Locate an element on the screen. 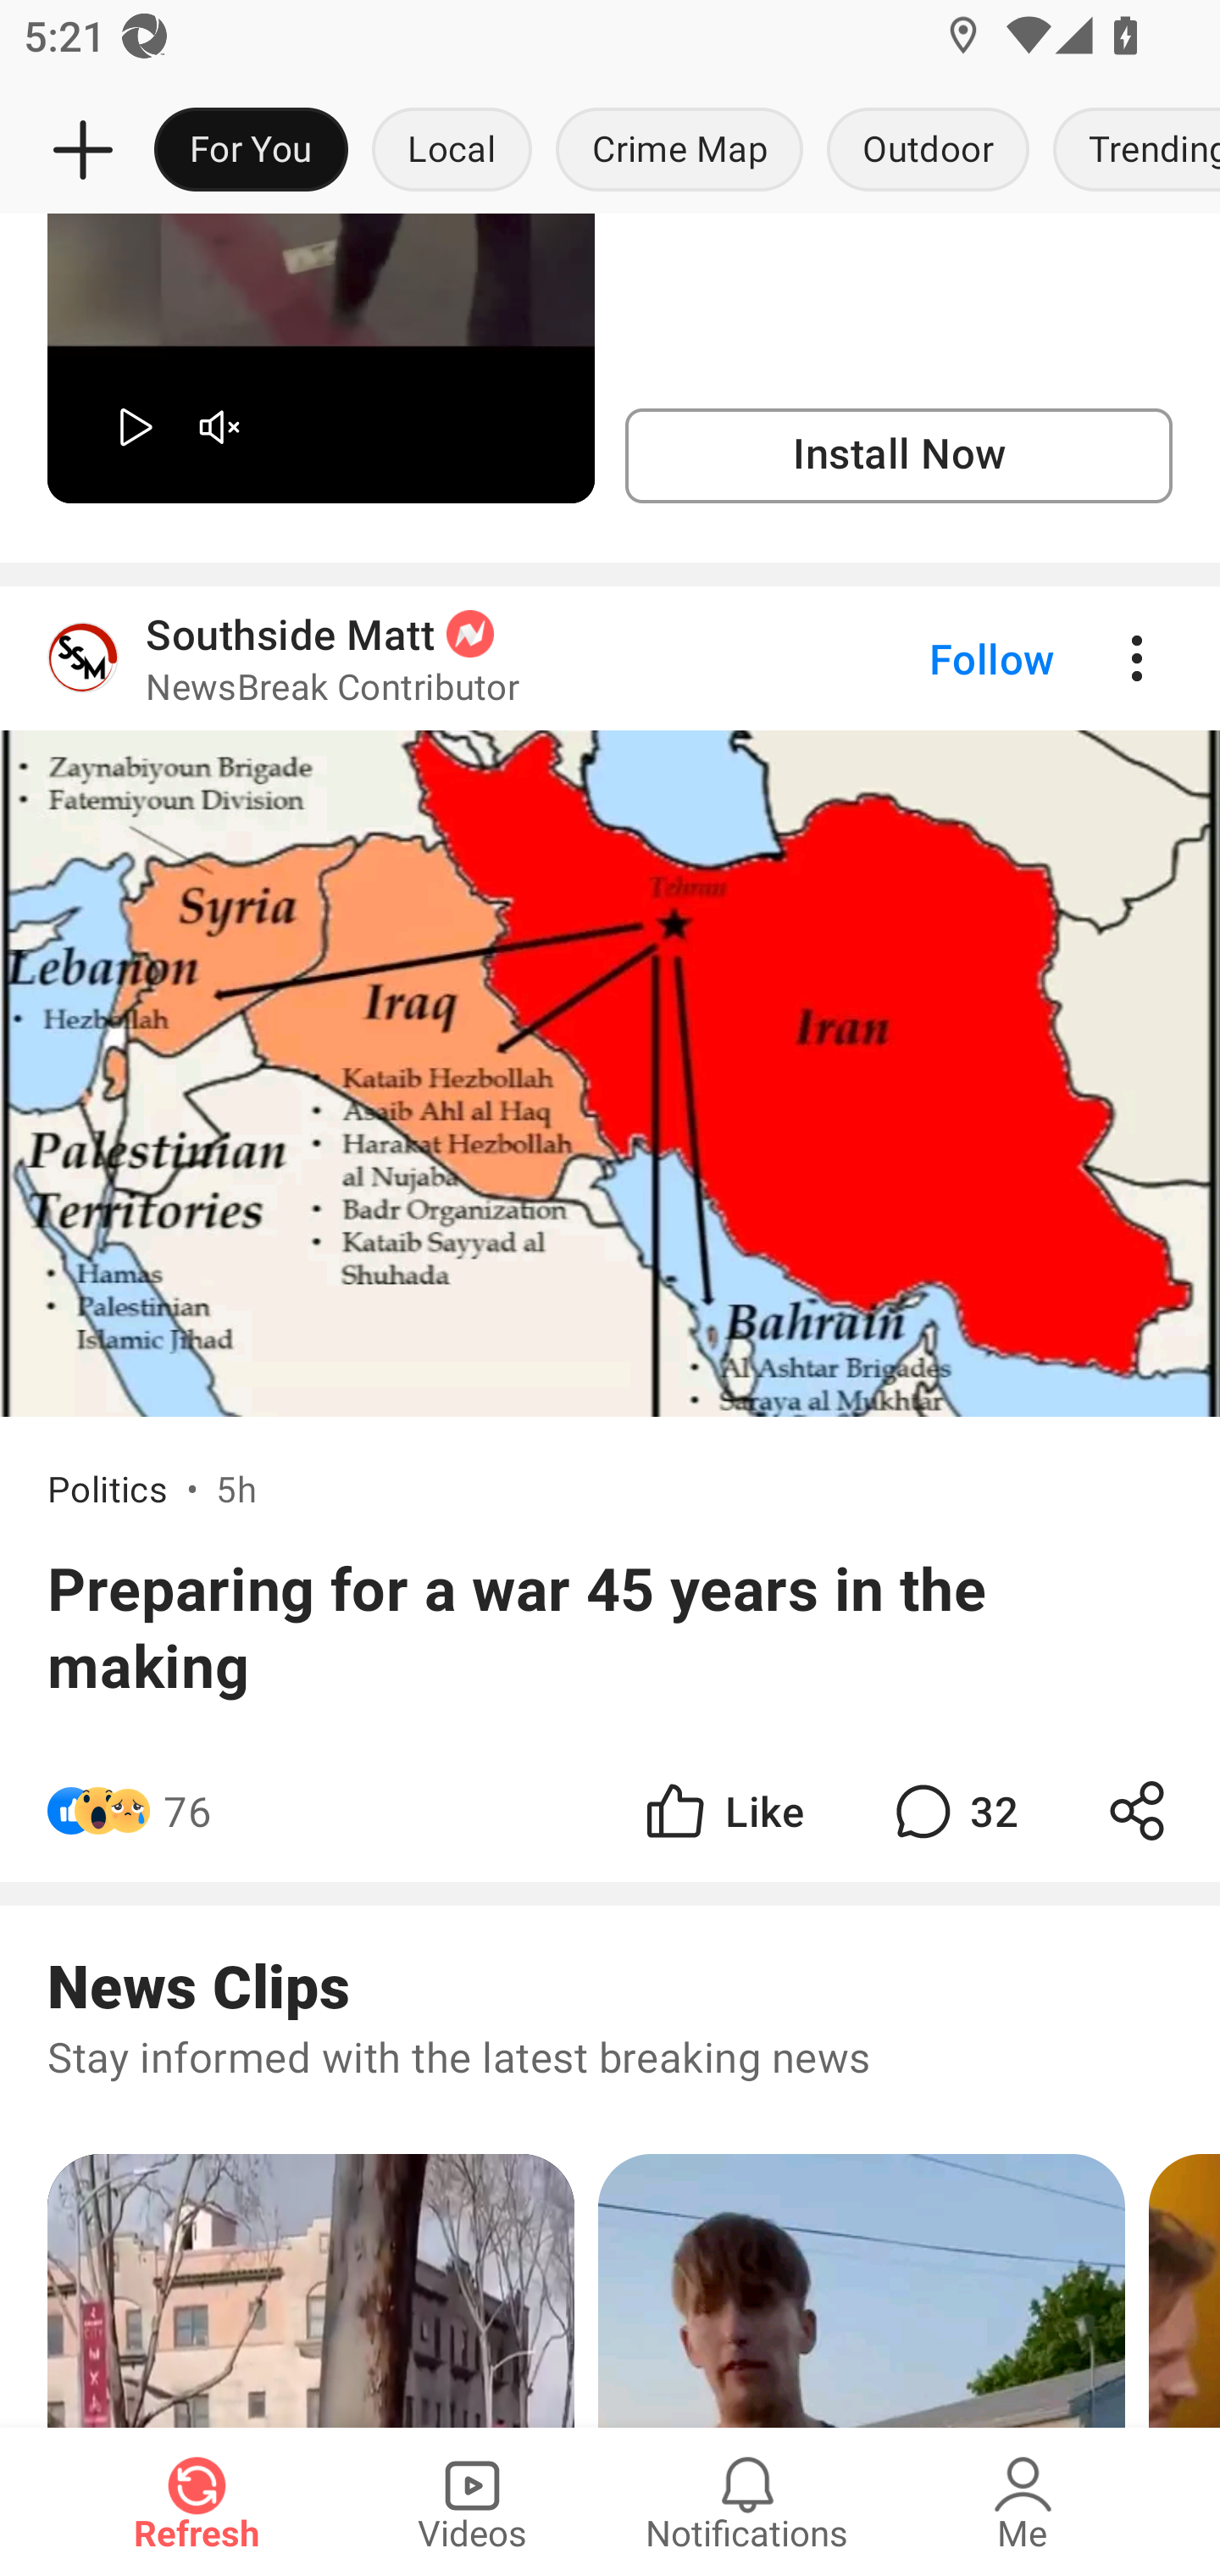  Videos is located at coordinates (472, 2501).